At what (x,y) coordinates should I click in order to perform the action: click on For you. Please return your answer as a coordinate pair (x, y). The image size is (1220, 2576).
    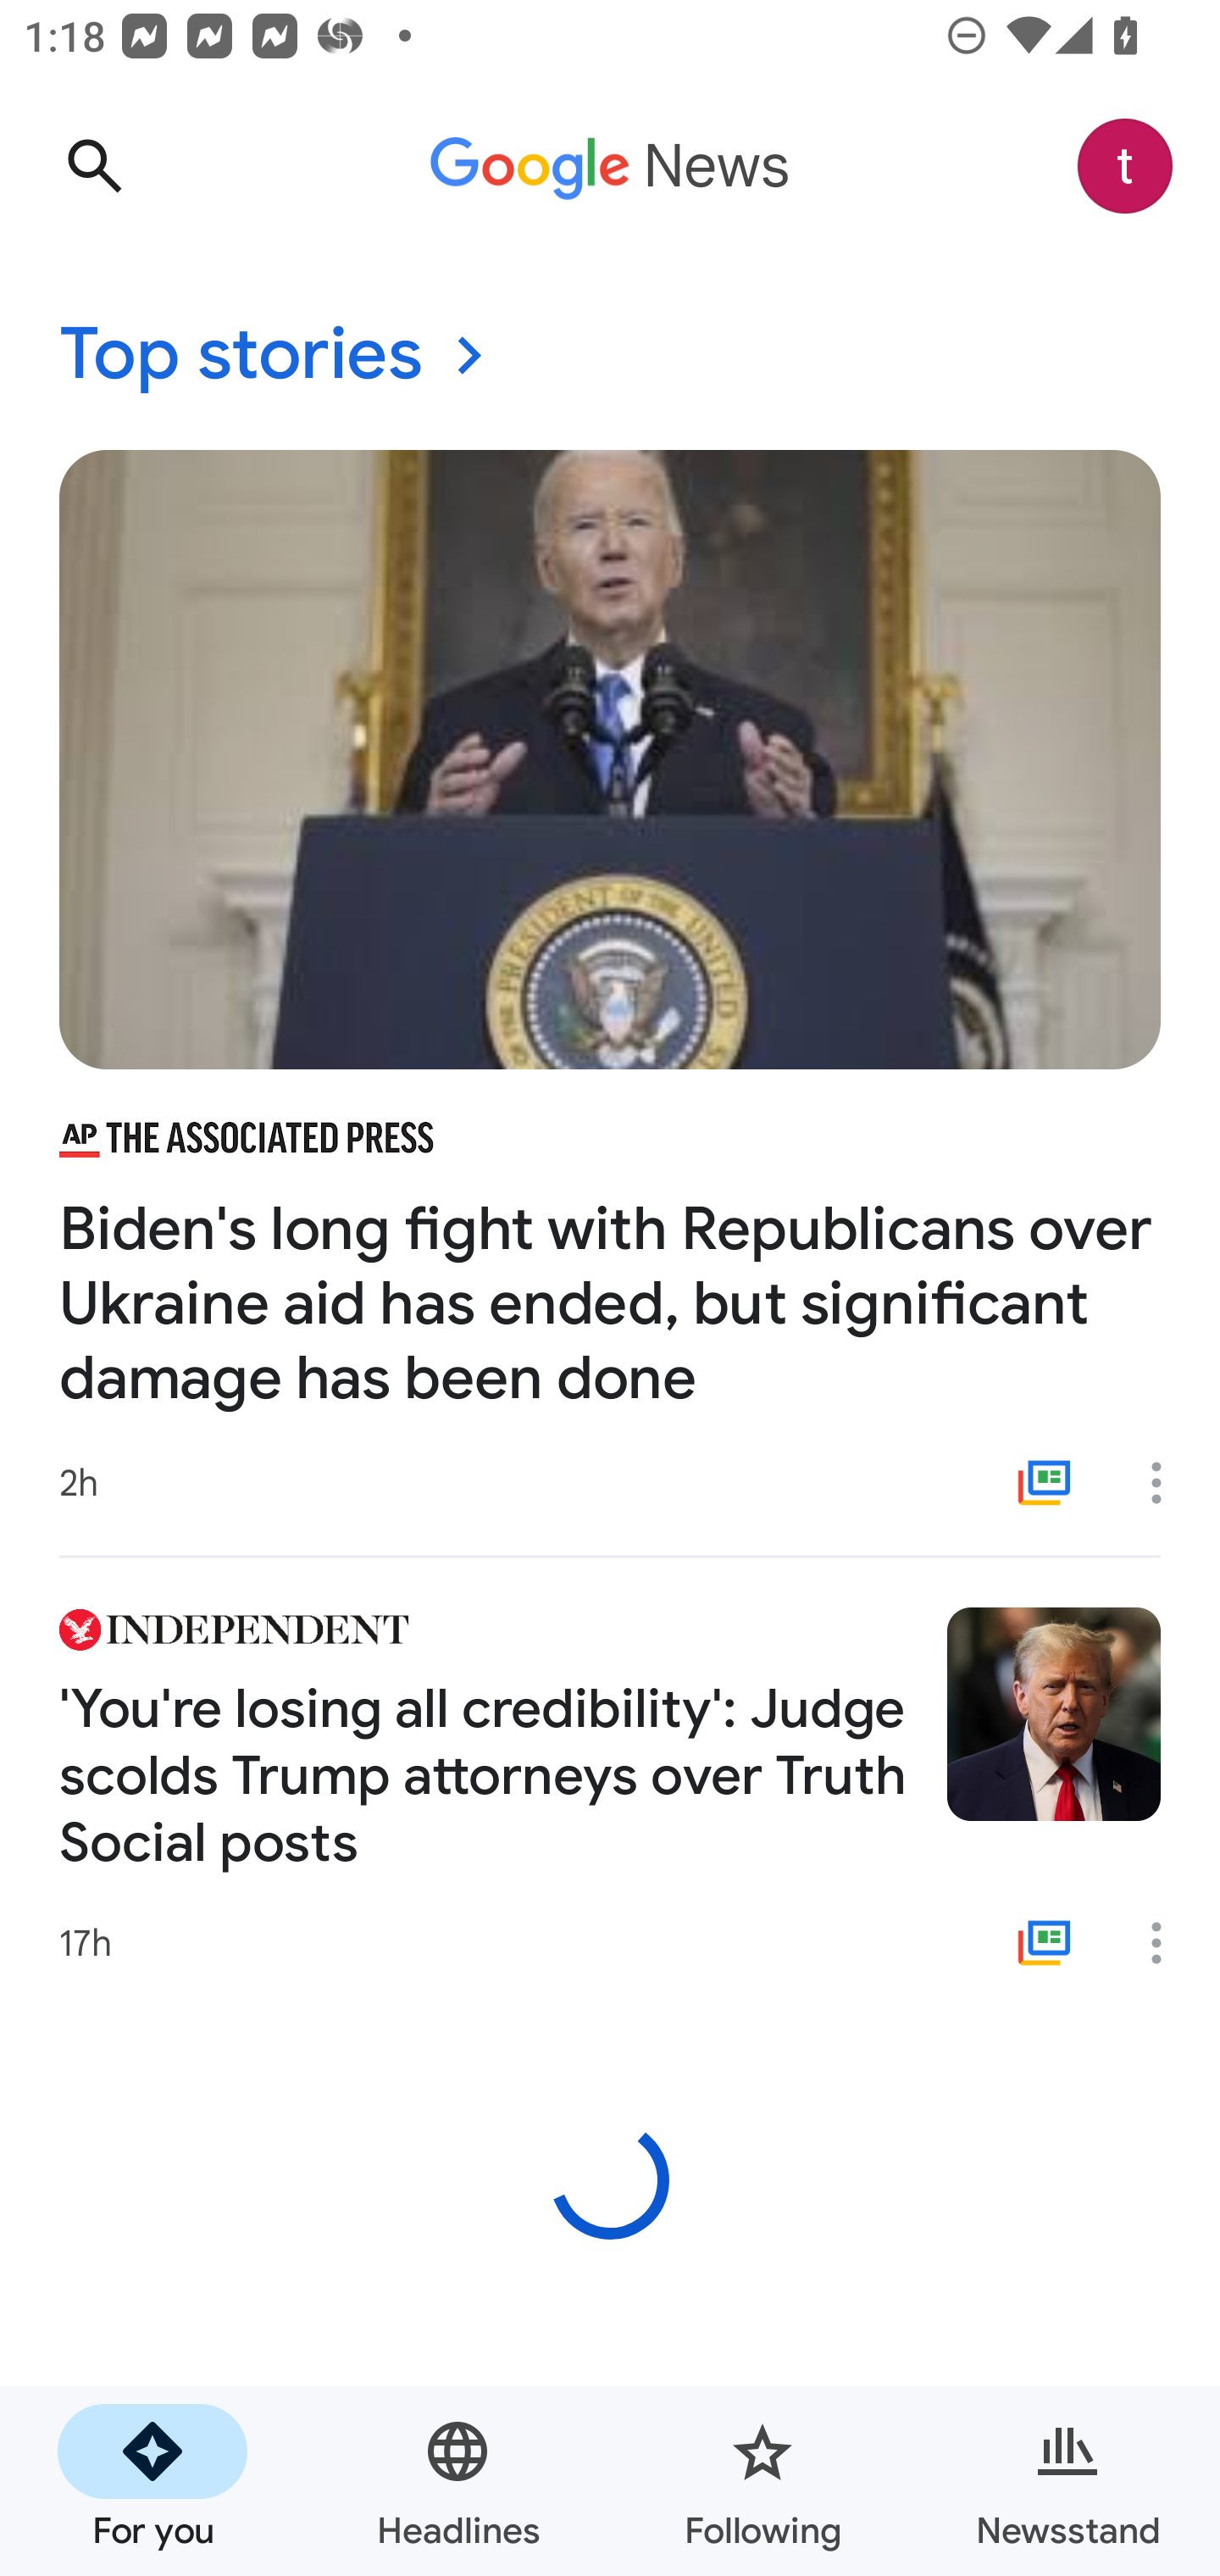
    Looking at the image, I should click on (152, 2481).